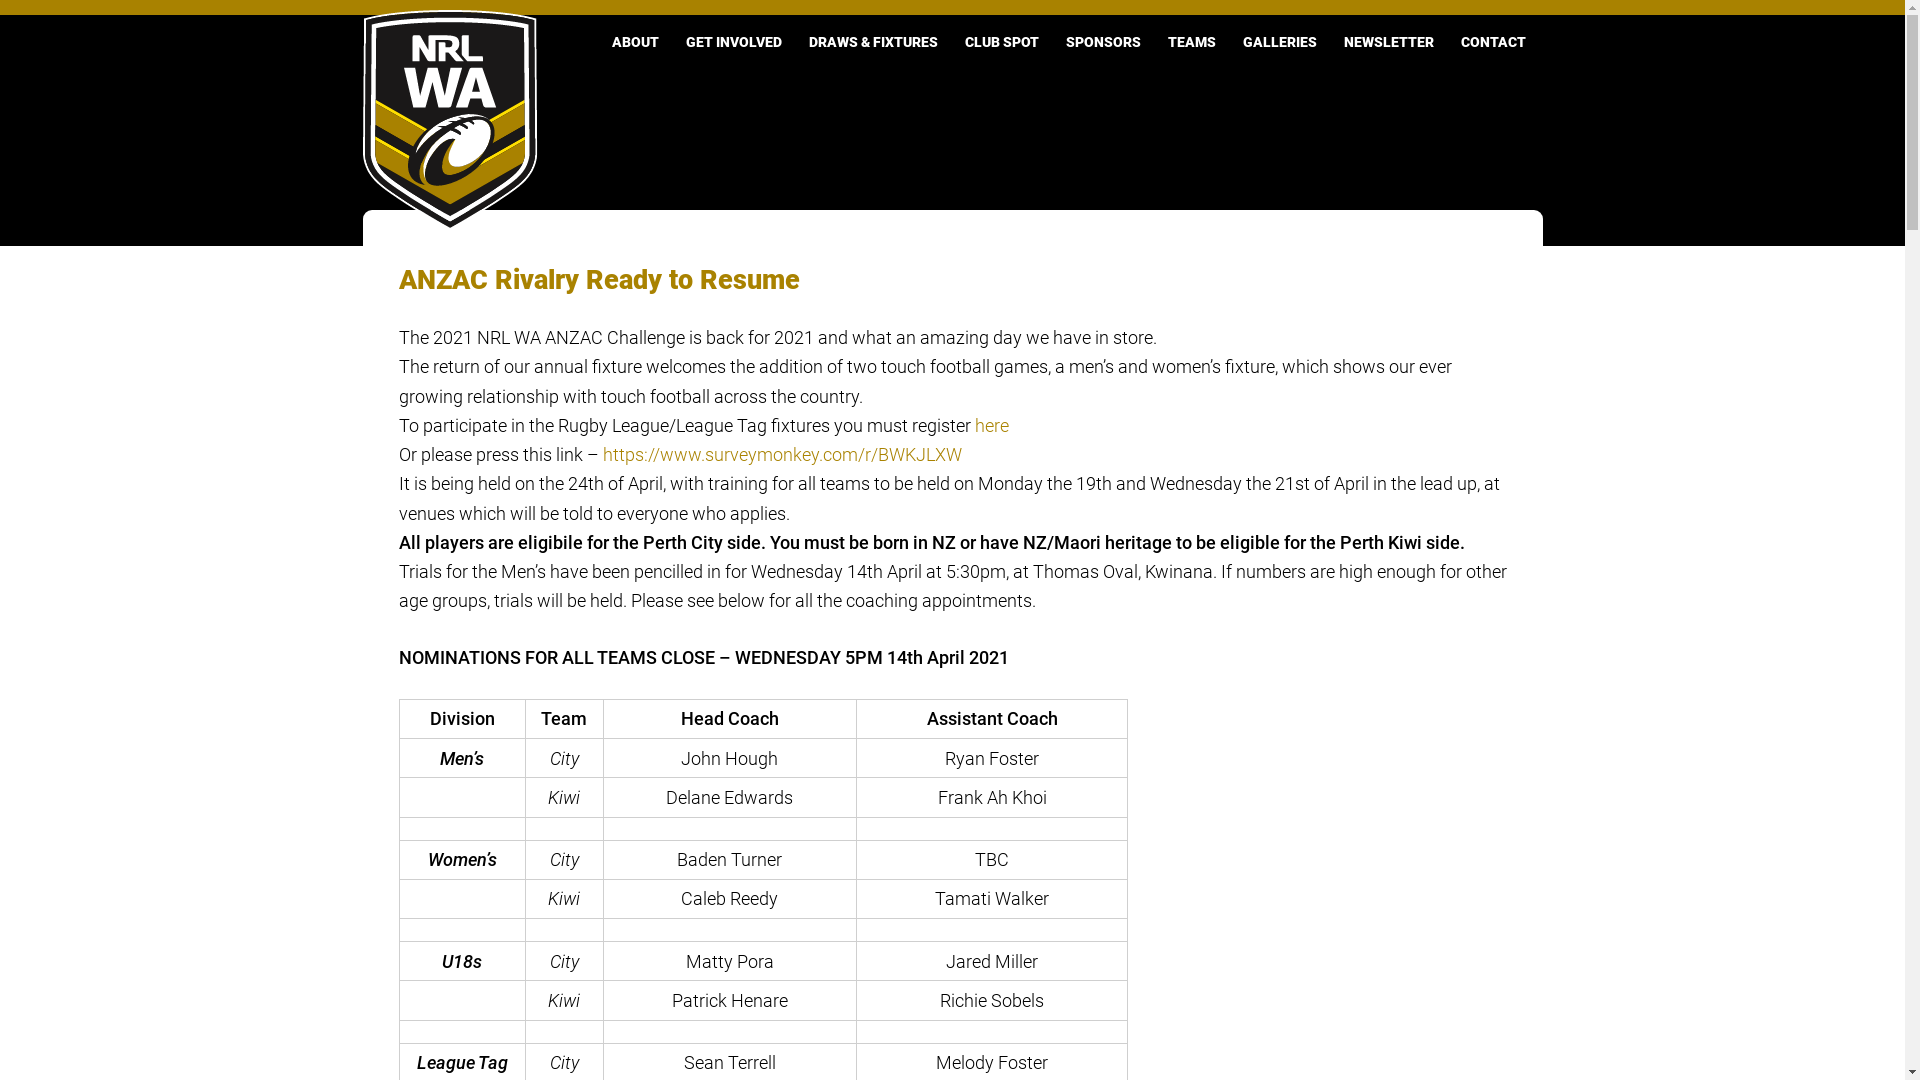  I want to click on GALLERIES, so click(1279, 42).